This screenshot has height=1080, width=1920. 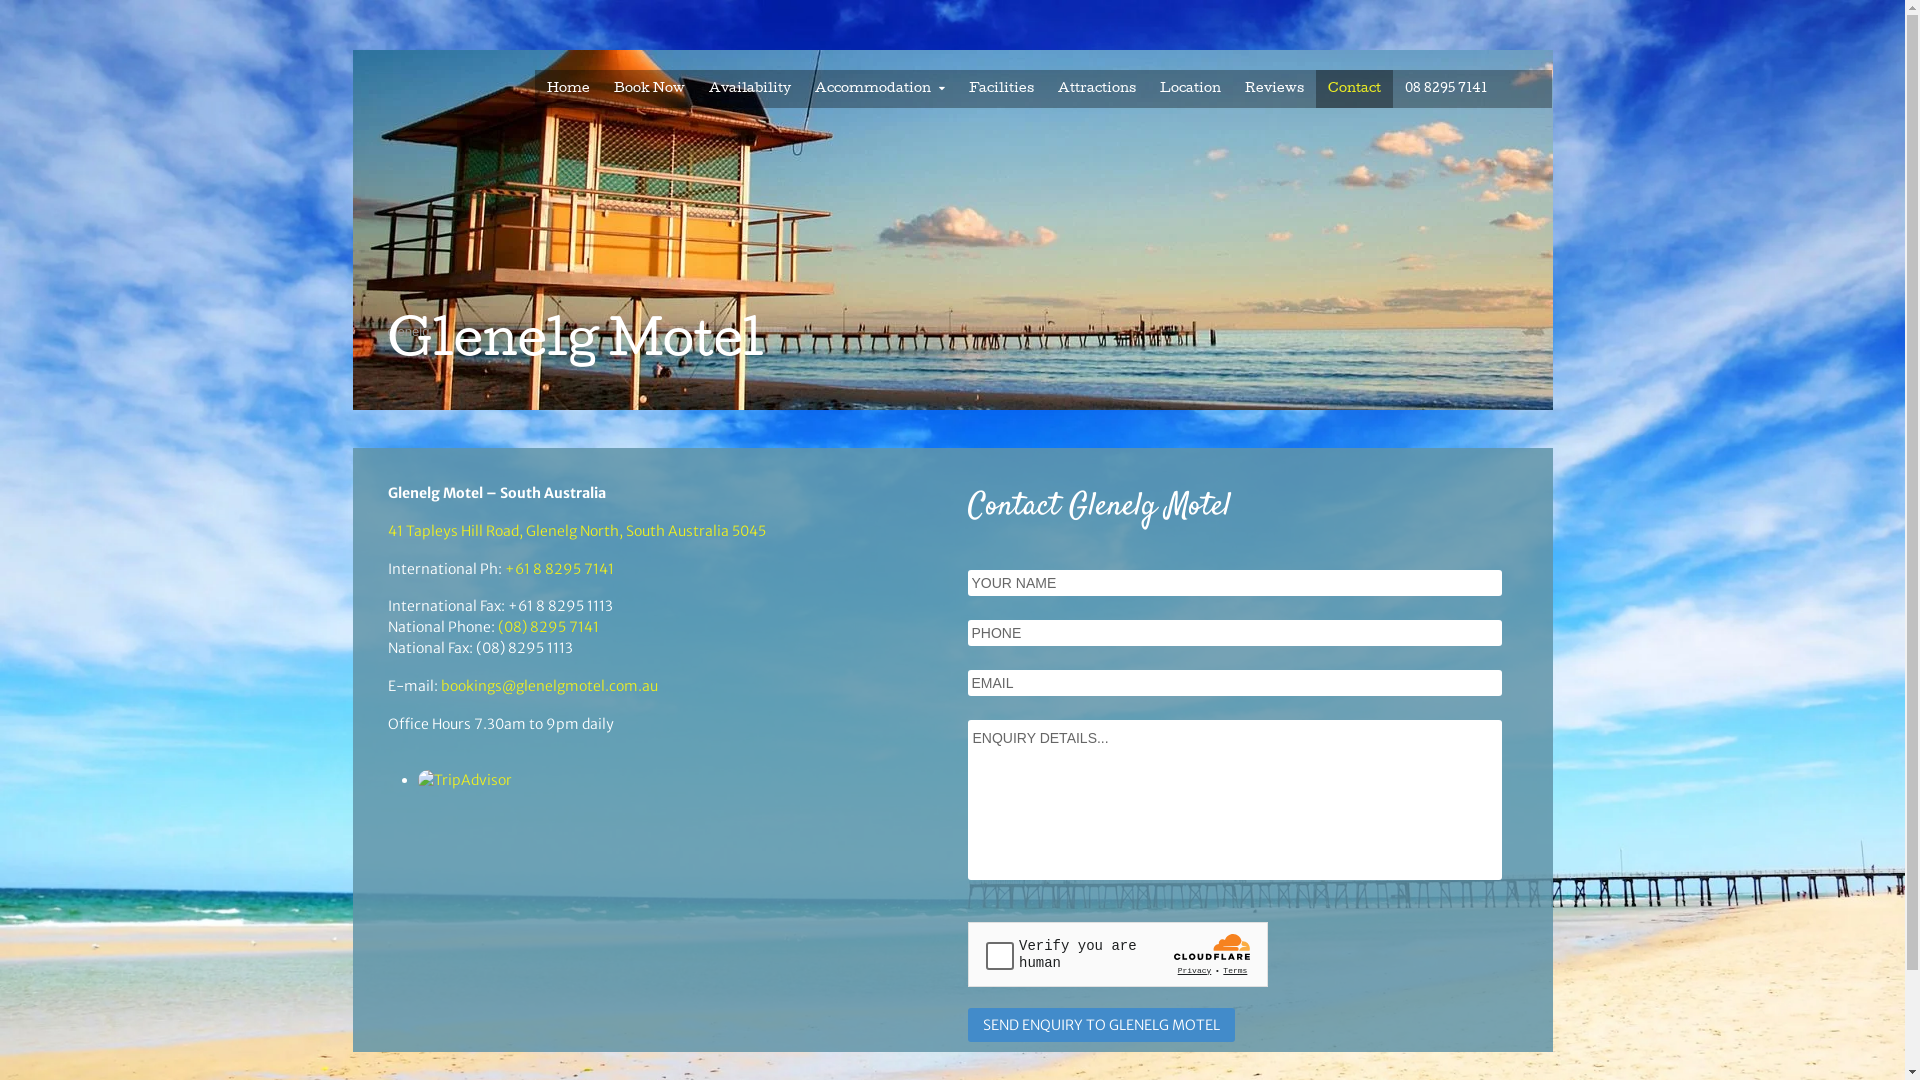 What do you see at coordinates (1190, 89) in the screenshot?
I see `Location` at bounding box center [1190, 89].